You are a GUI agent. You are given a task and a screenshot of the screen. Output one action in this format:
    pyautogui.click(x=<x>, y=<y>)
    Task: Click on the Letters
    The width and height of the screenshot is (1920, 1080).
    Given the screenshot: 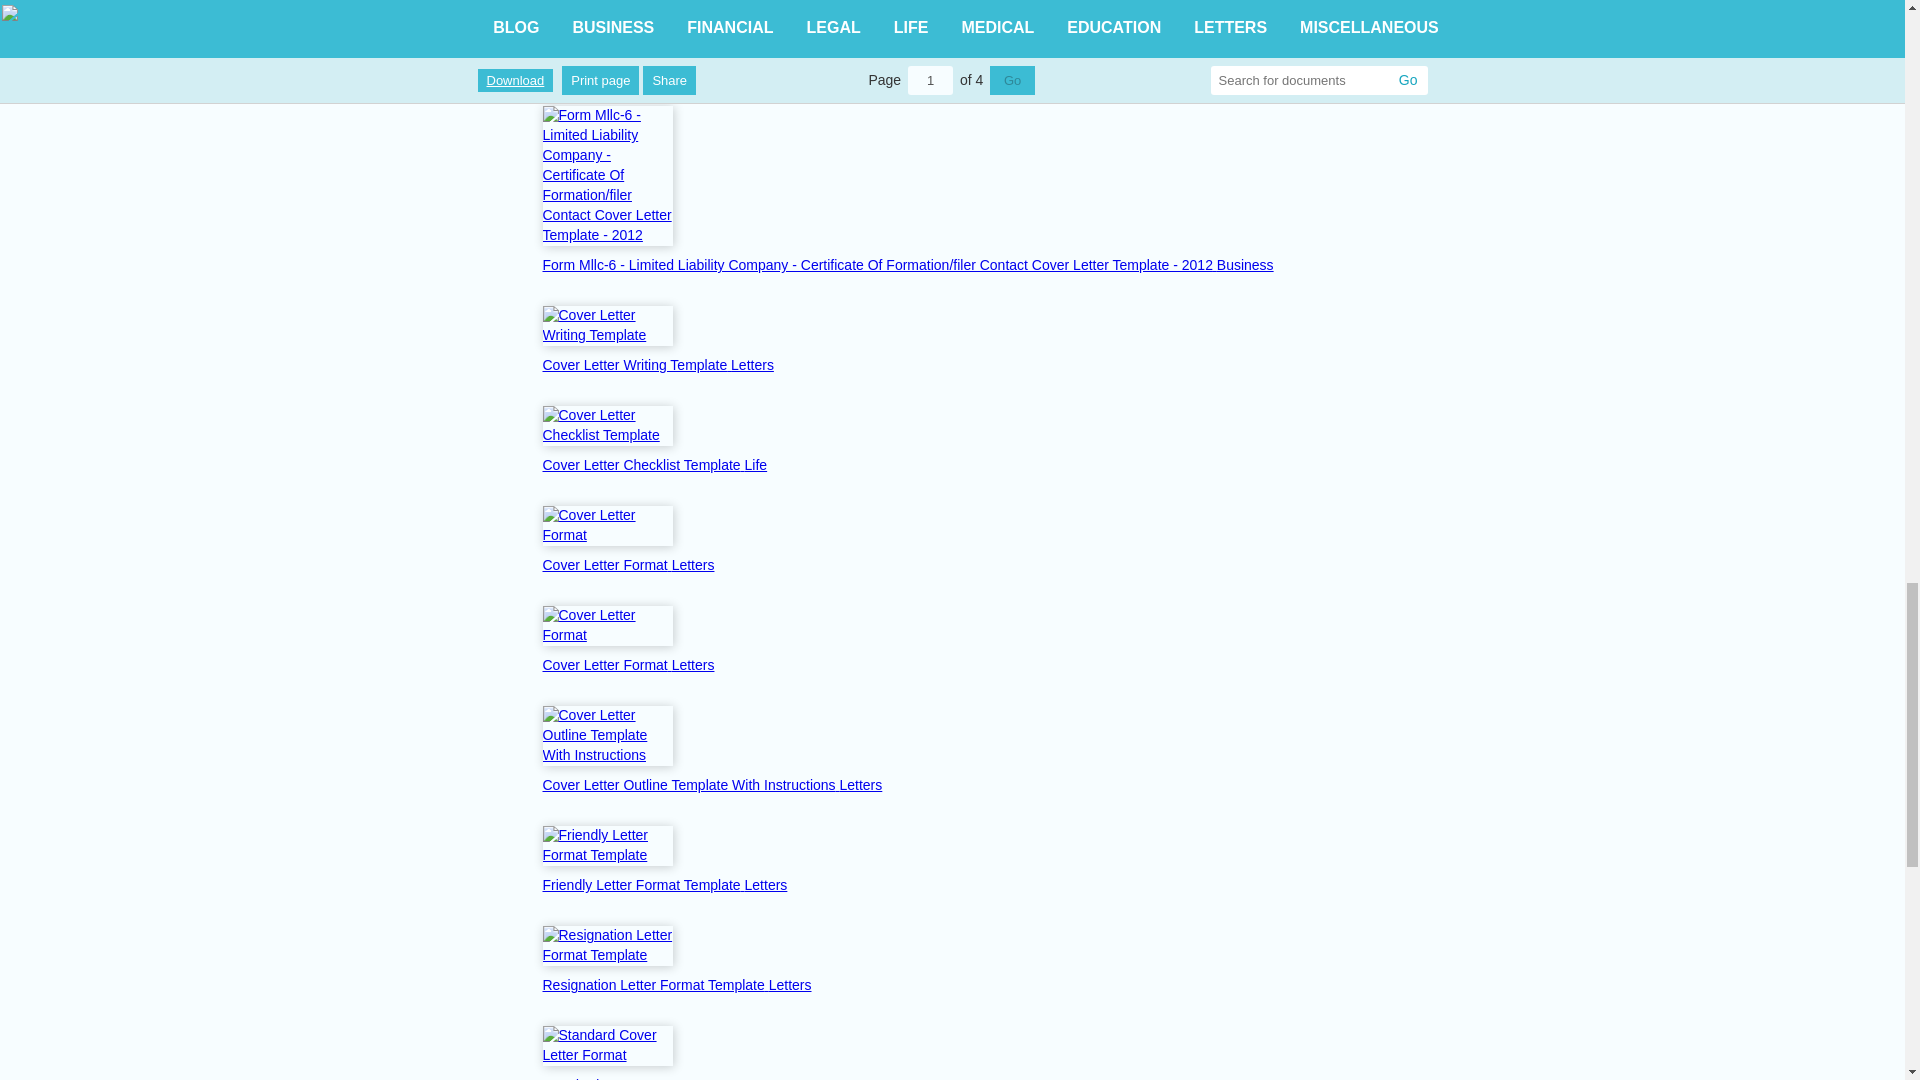 What is the action you would take?
    pyautogui.click(x=860, y=784)
    